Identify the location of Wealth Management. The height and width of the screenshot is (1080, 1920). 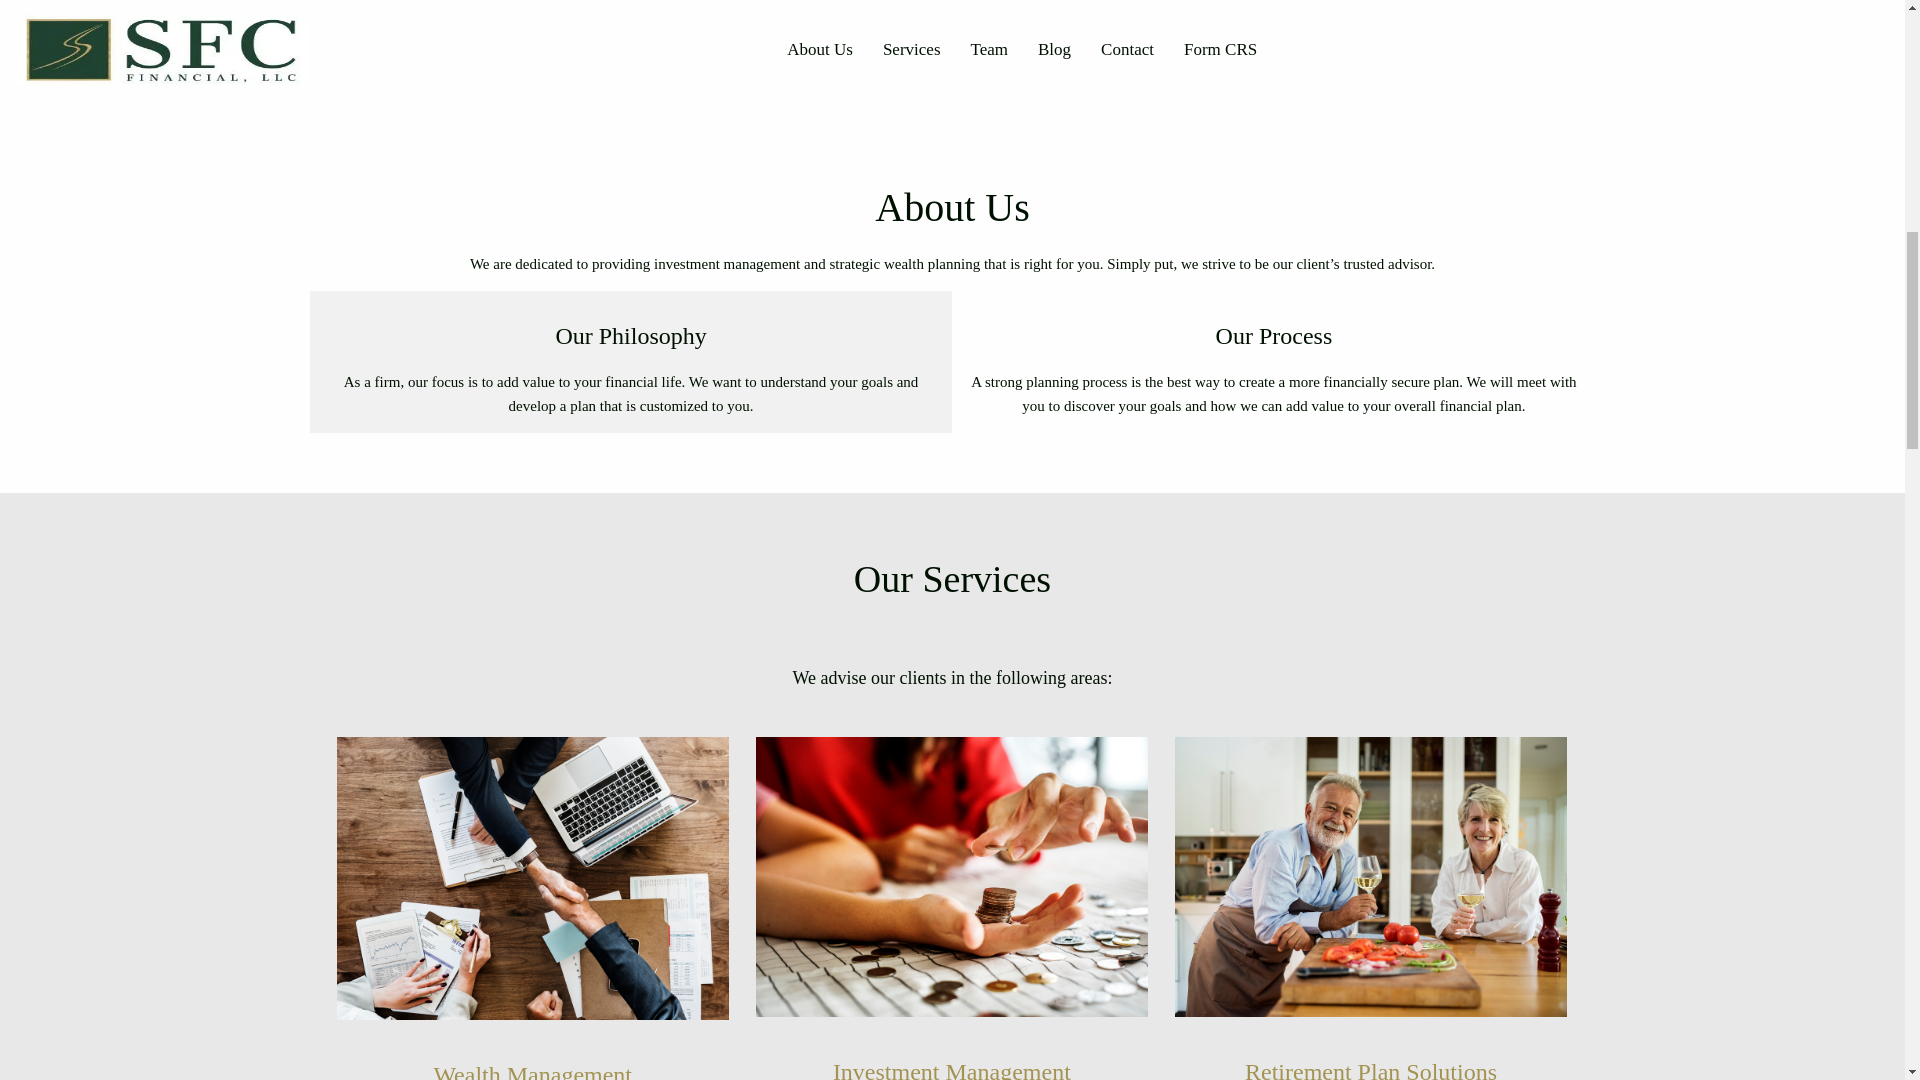
(532, 1076).